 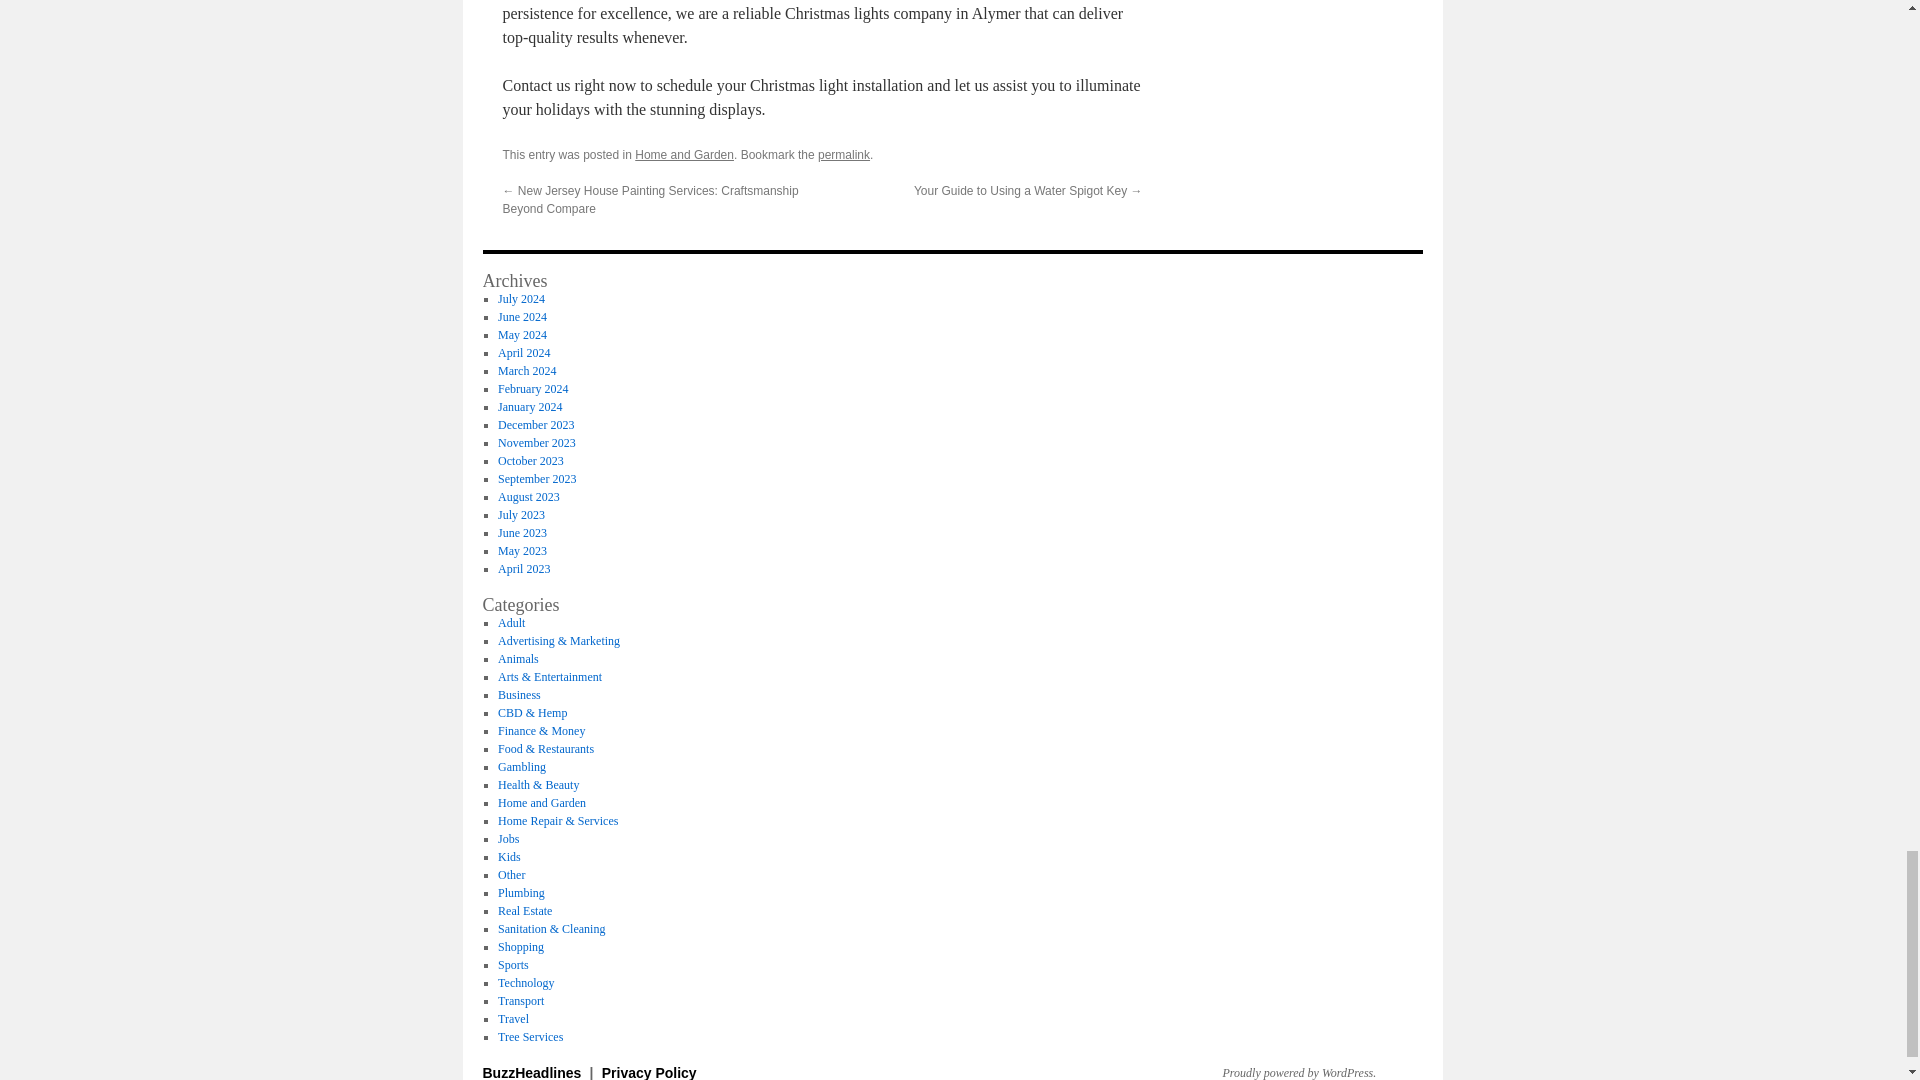 I want to click on December 2023, so click(x=536, y=424).